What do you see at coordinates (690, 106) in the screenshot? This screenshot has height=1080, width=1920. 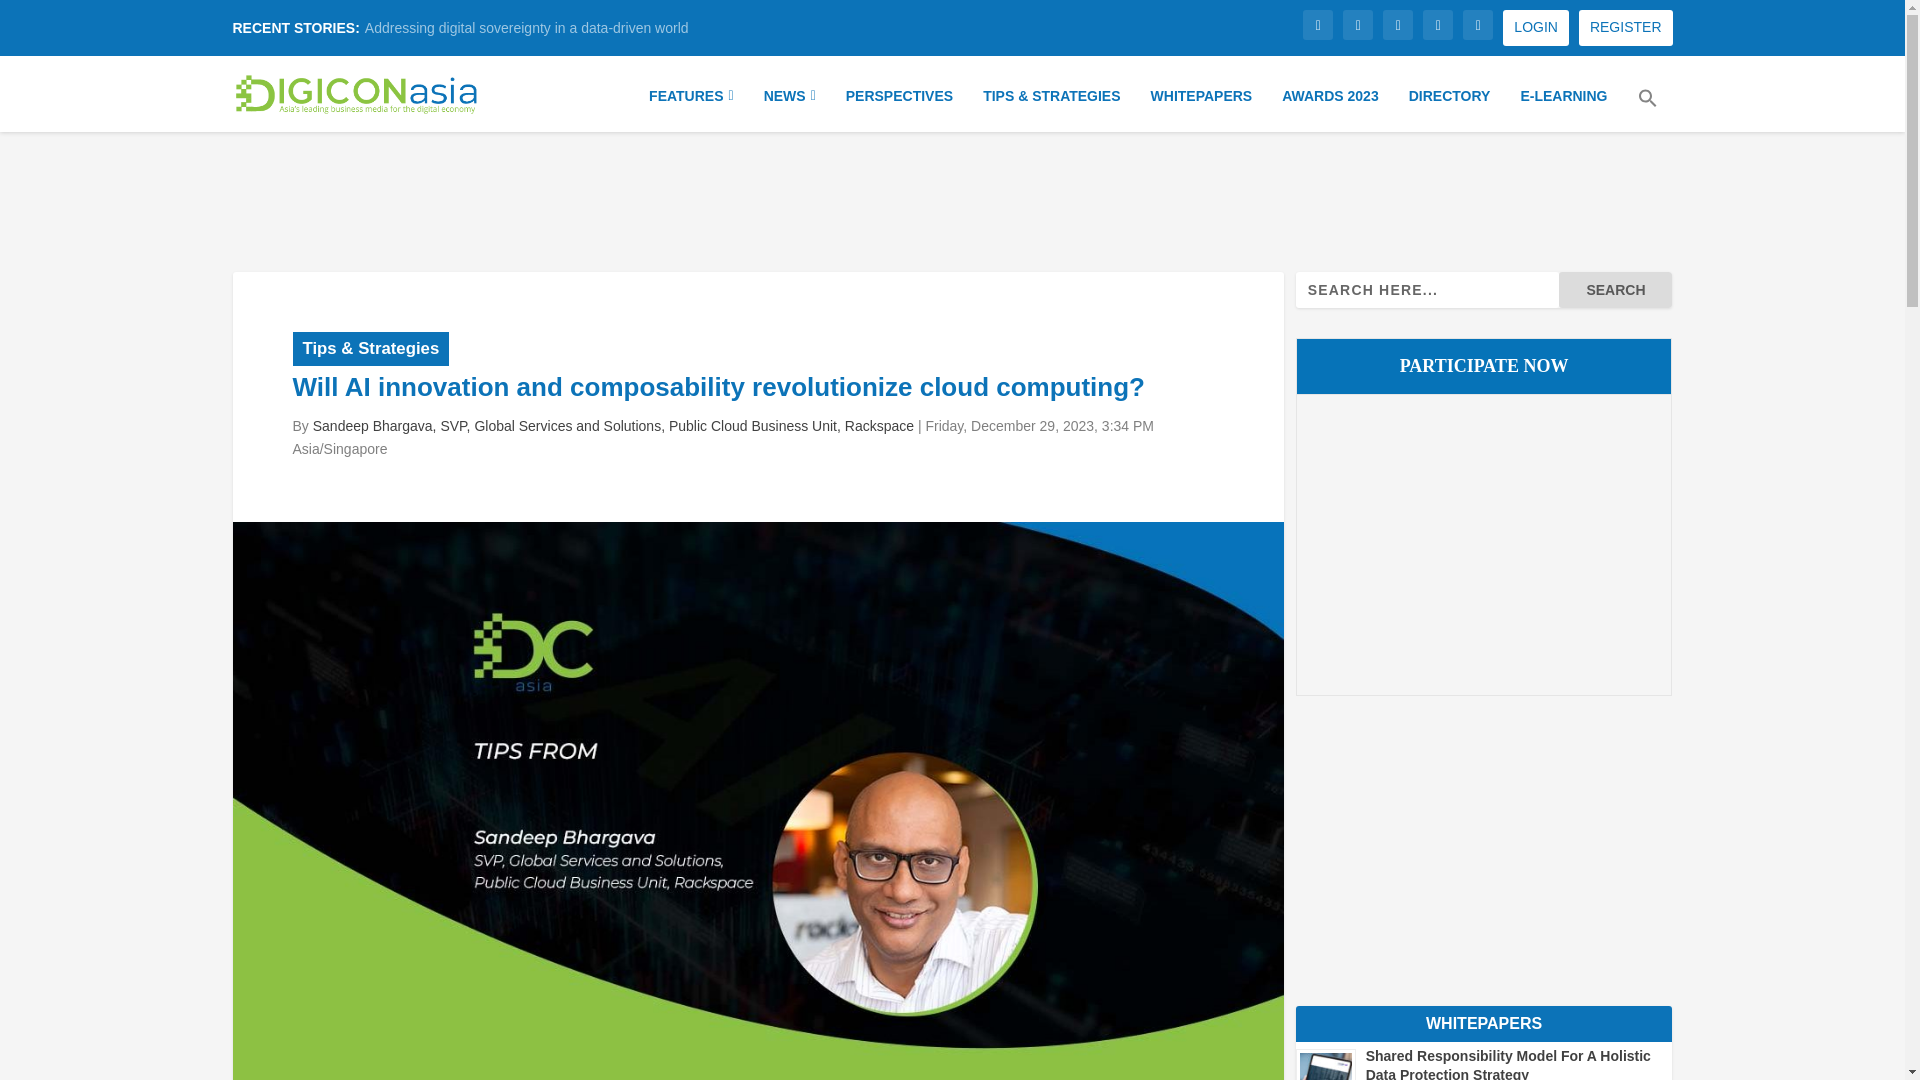 I see `FEATURES` at bounding box center [690, 106].